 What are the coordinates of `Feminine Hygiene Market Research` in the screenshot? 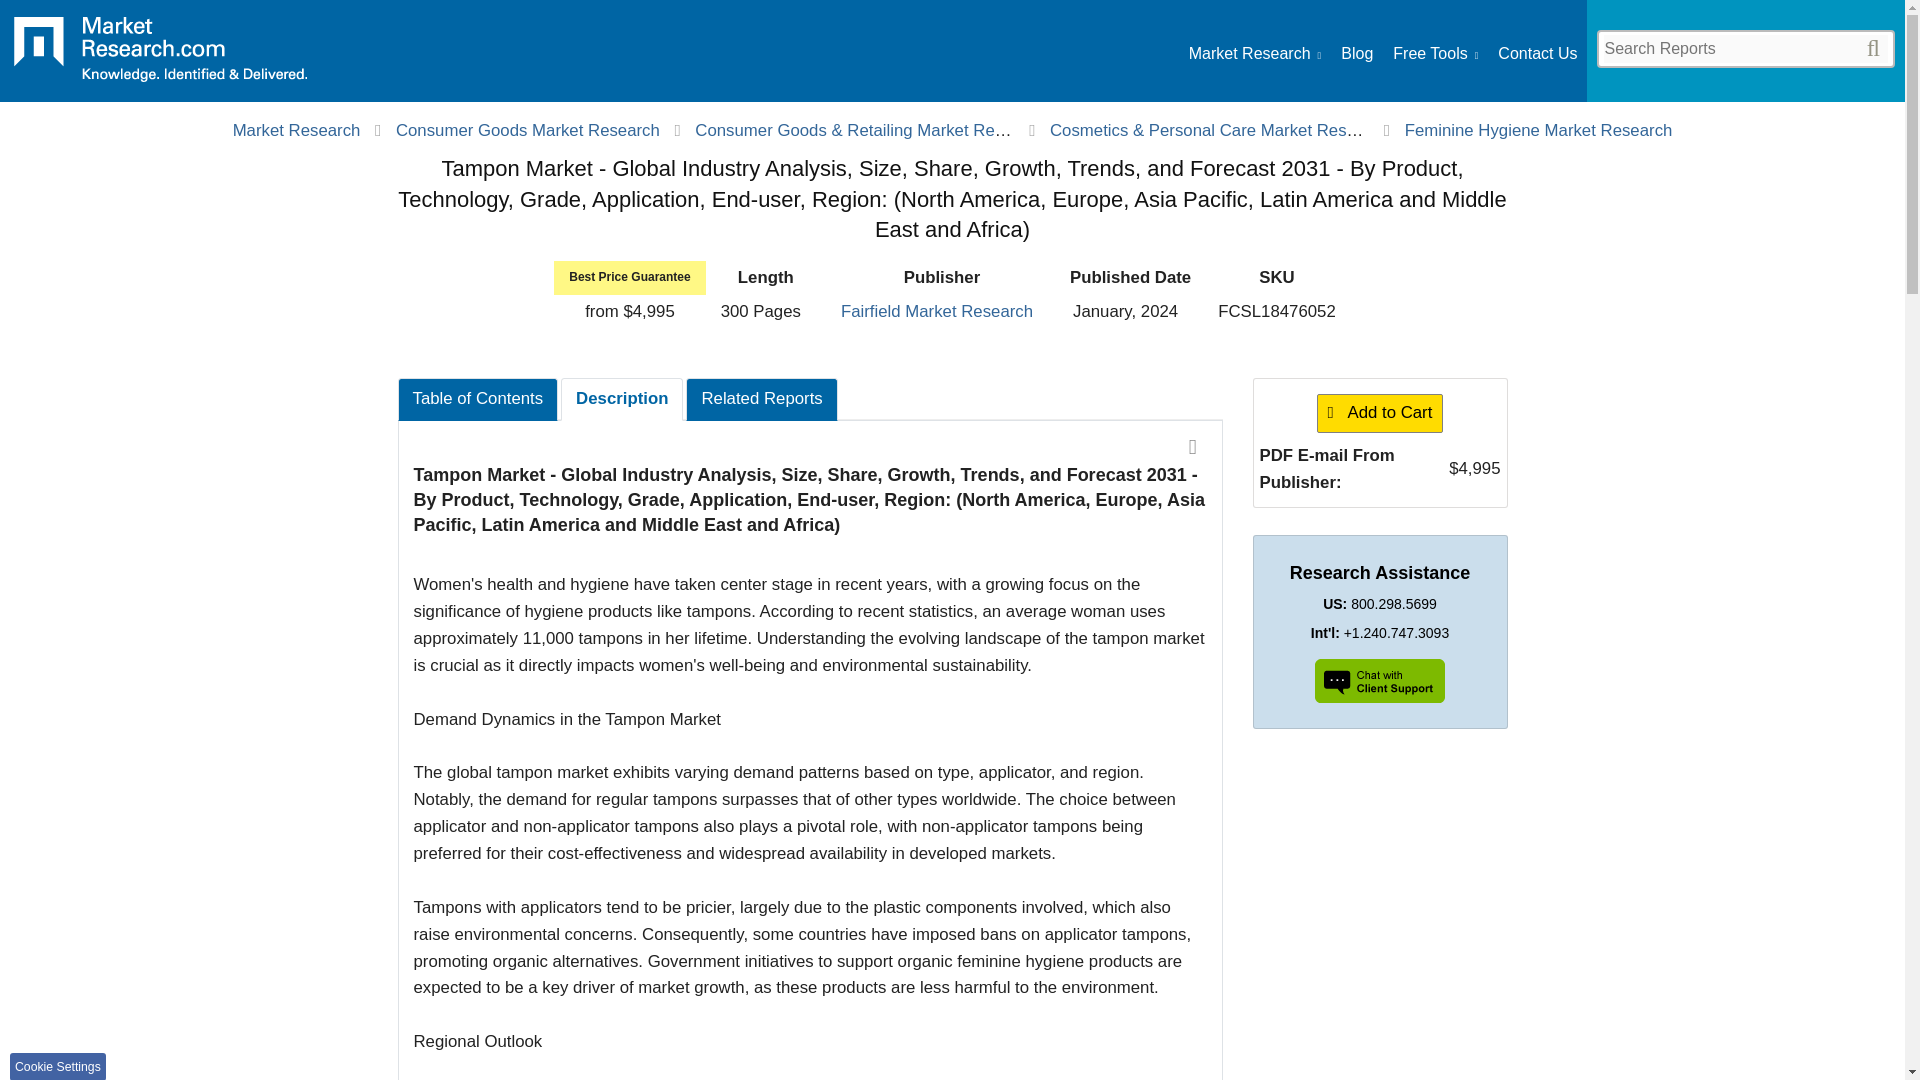 It's located at (1538, 130).